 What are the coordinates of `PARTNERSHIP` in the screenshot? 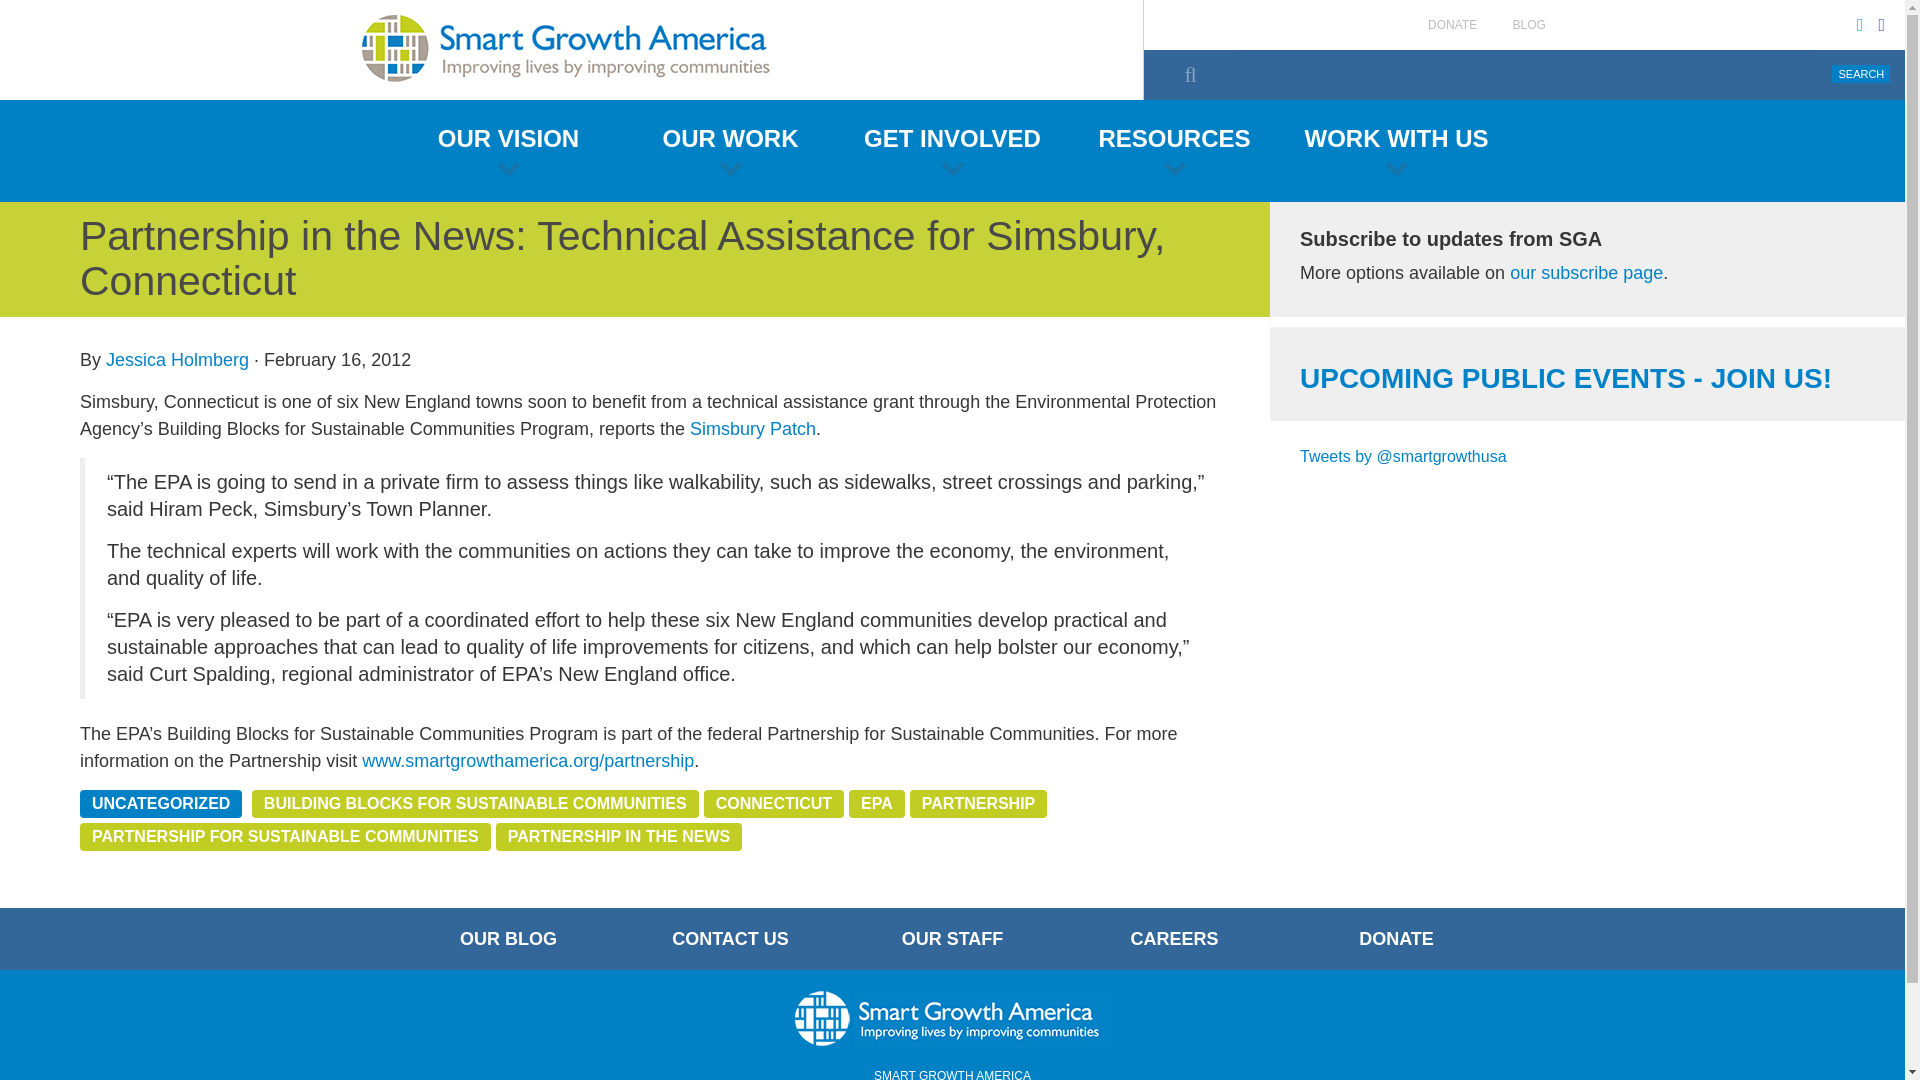 It's located at (979, 803).